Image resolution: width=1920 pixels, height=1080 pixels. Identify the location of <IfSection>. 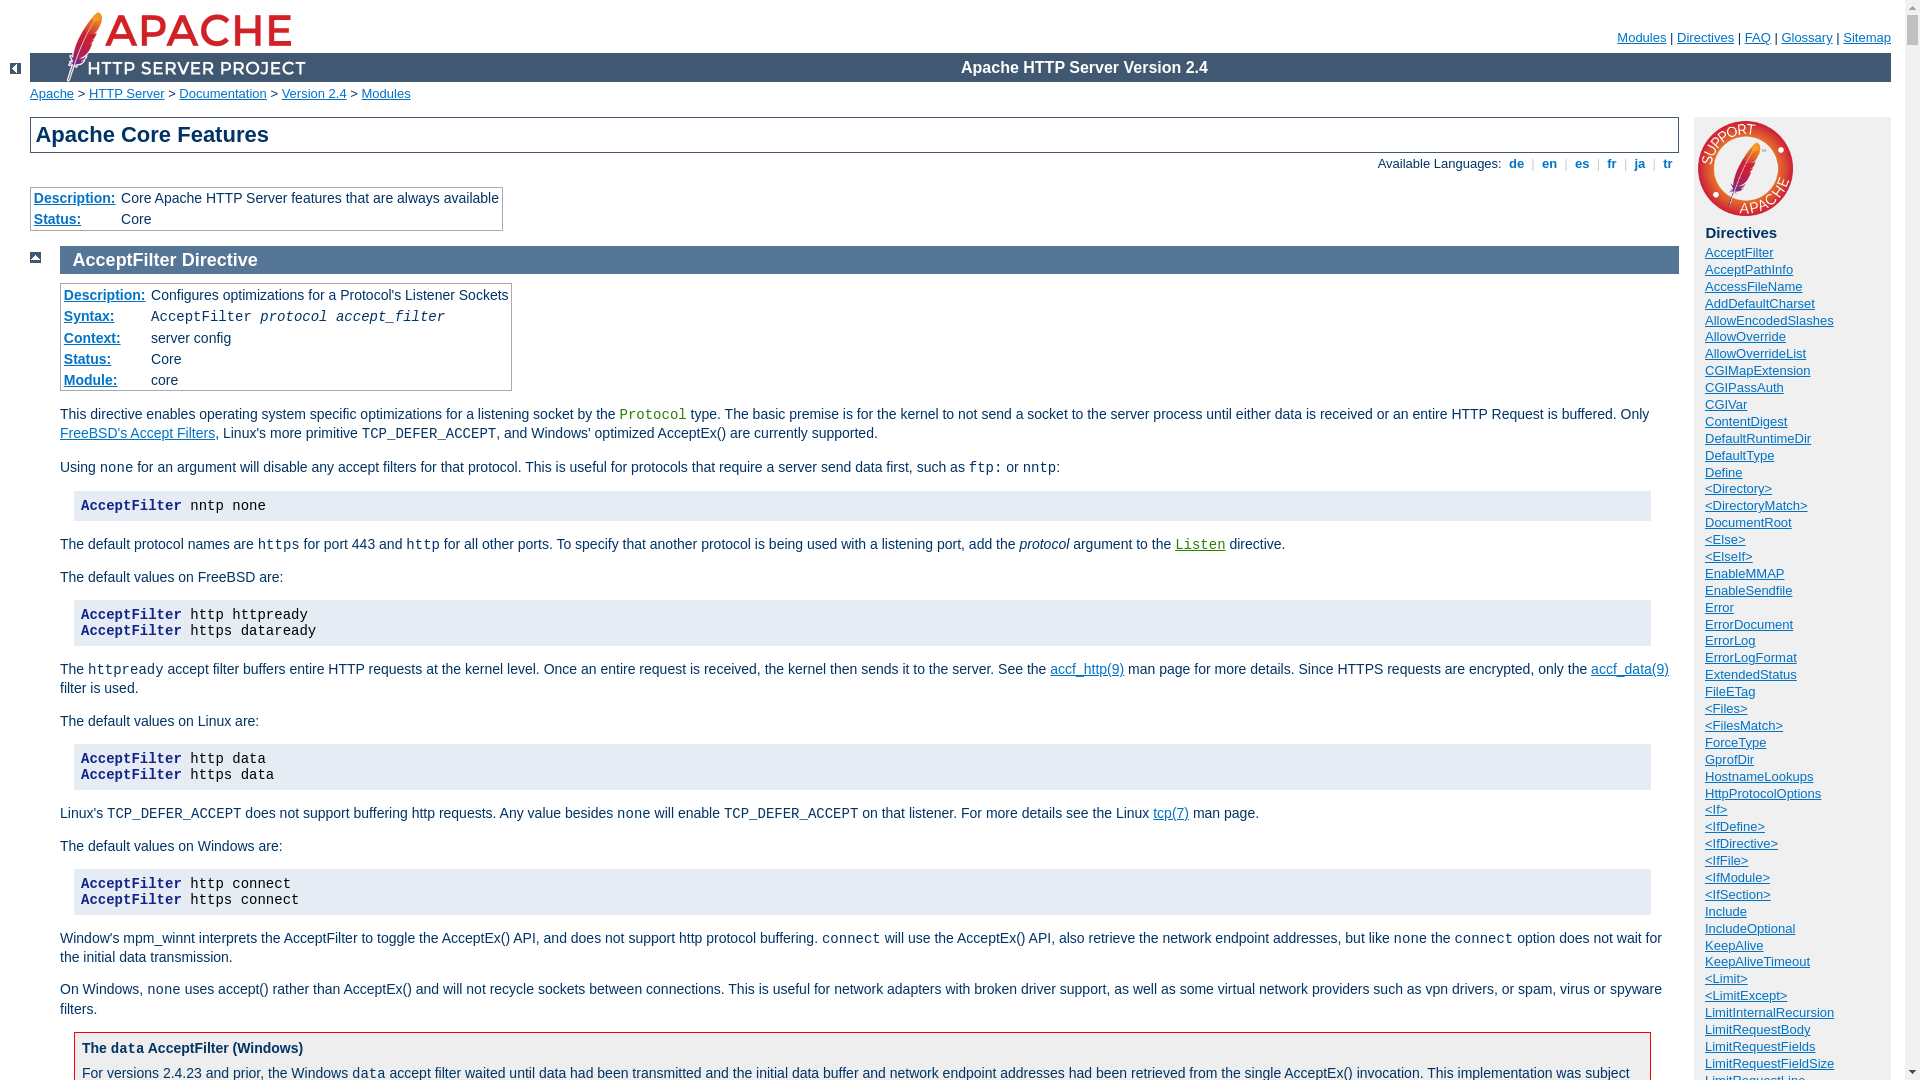
(1738, 894).